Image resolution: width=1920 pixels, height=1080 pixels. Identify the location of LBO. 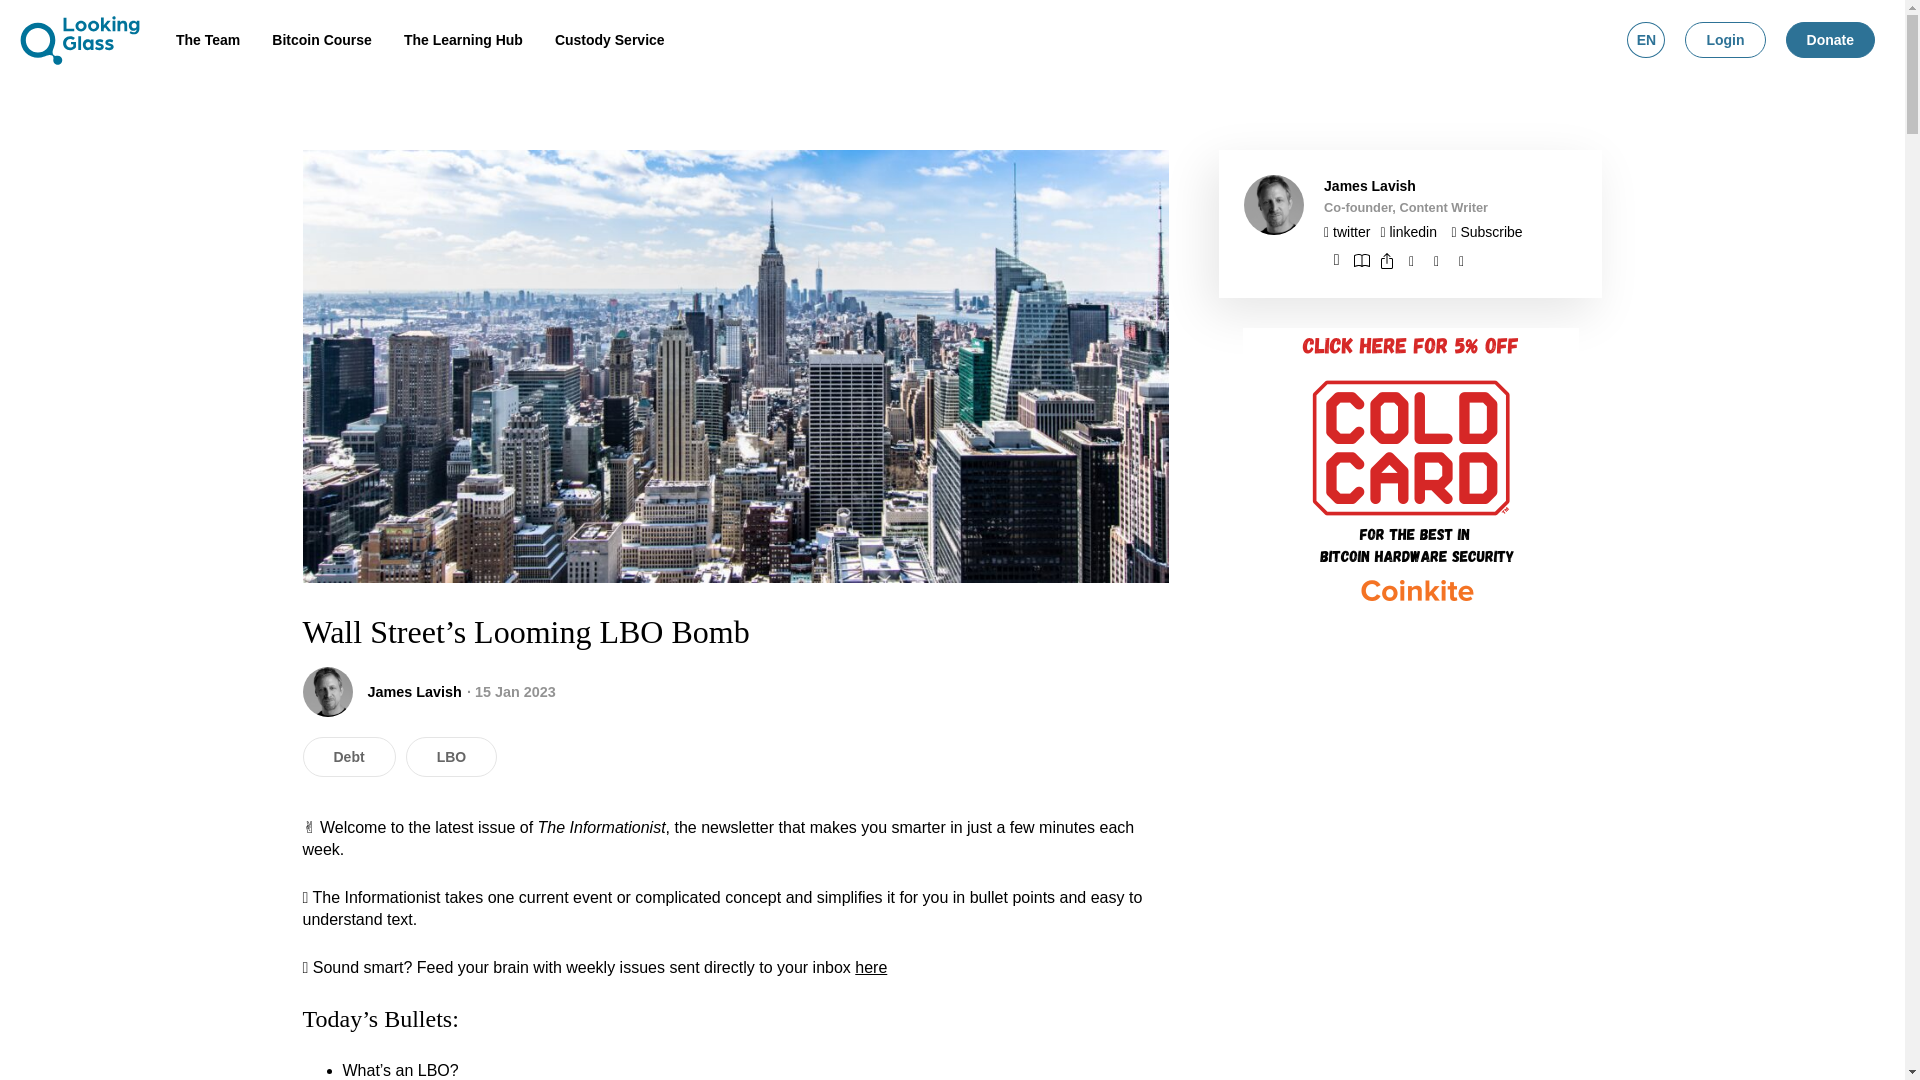
(451, 756).